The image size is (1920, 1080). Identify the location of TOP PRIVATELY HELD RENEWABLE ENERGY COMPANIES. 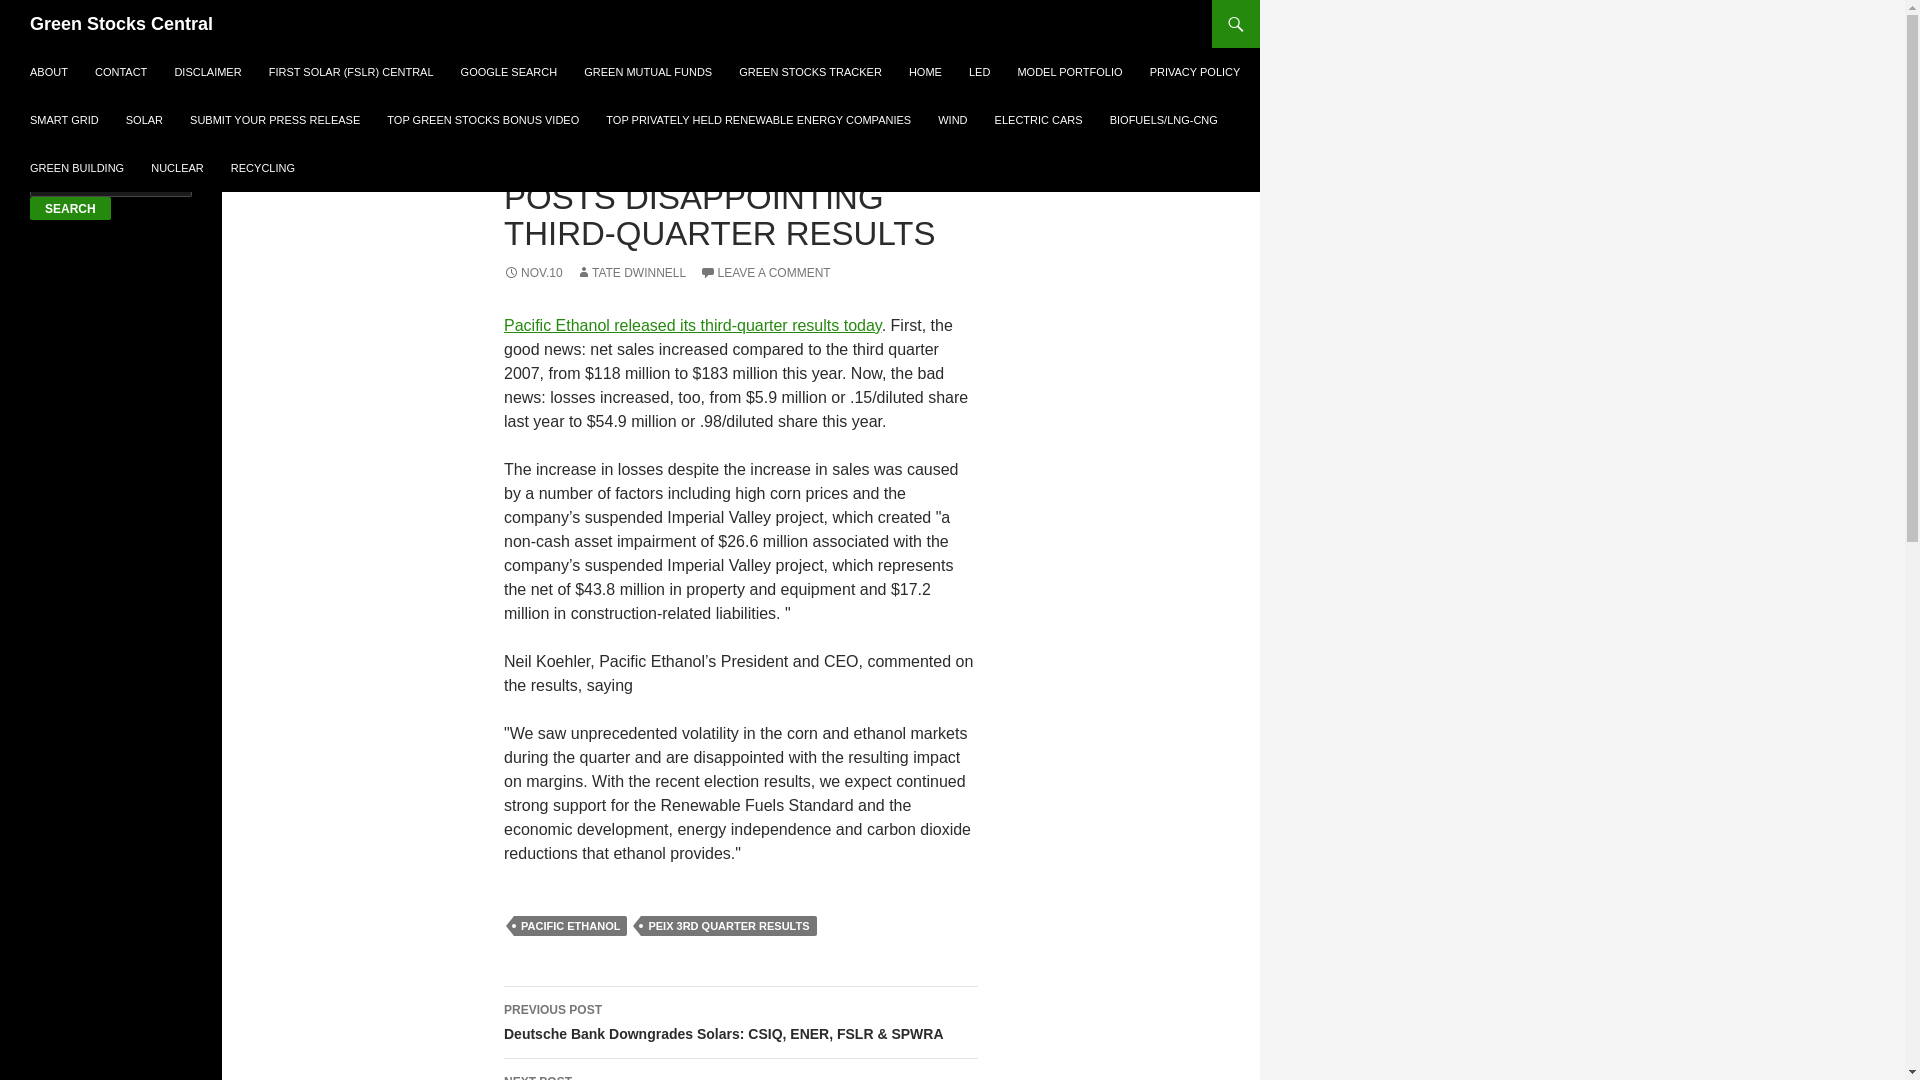
(758, 120).